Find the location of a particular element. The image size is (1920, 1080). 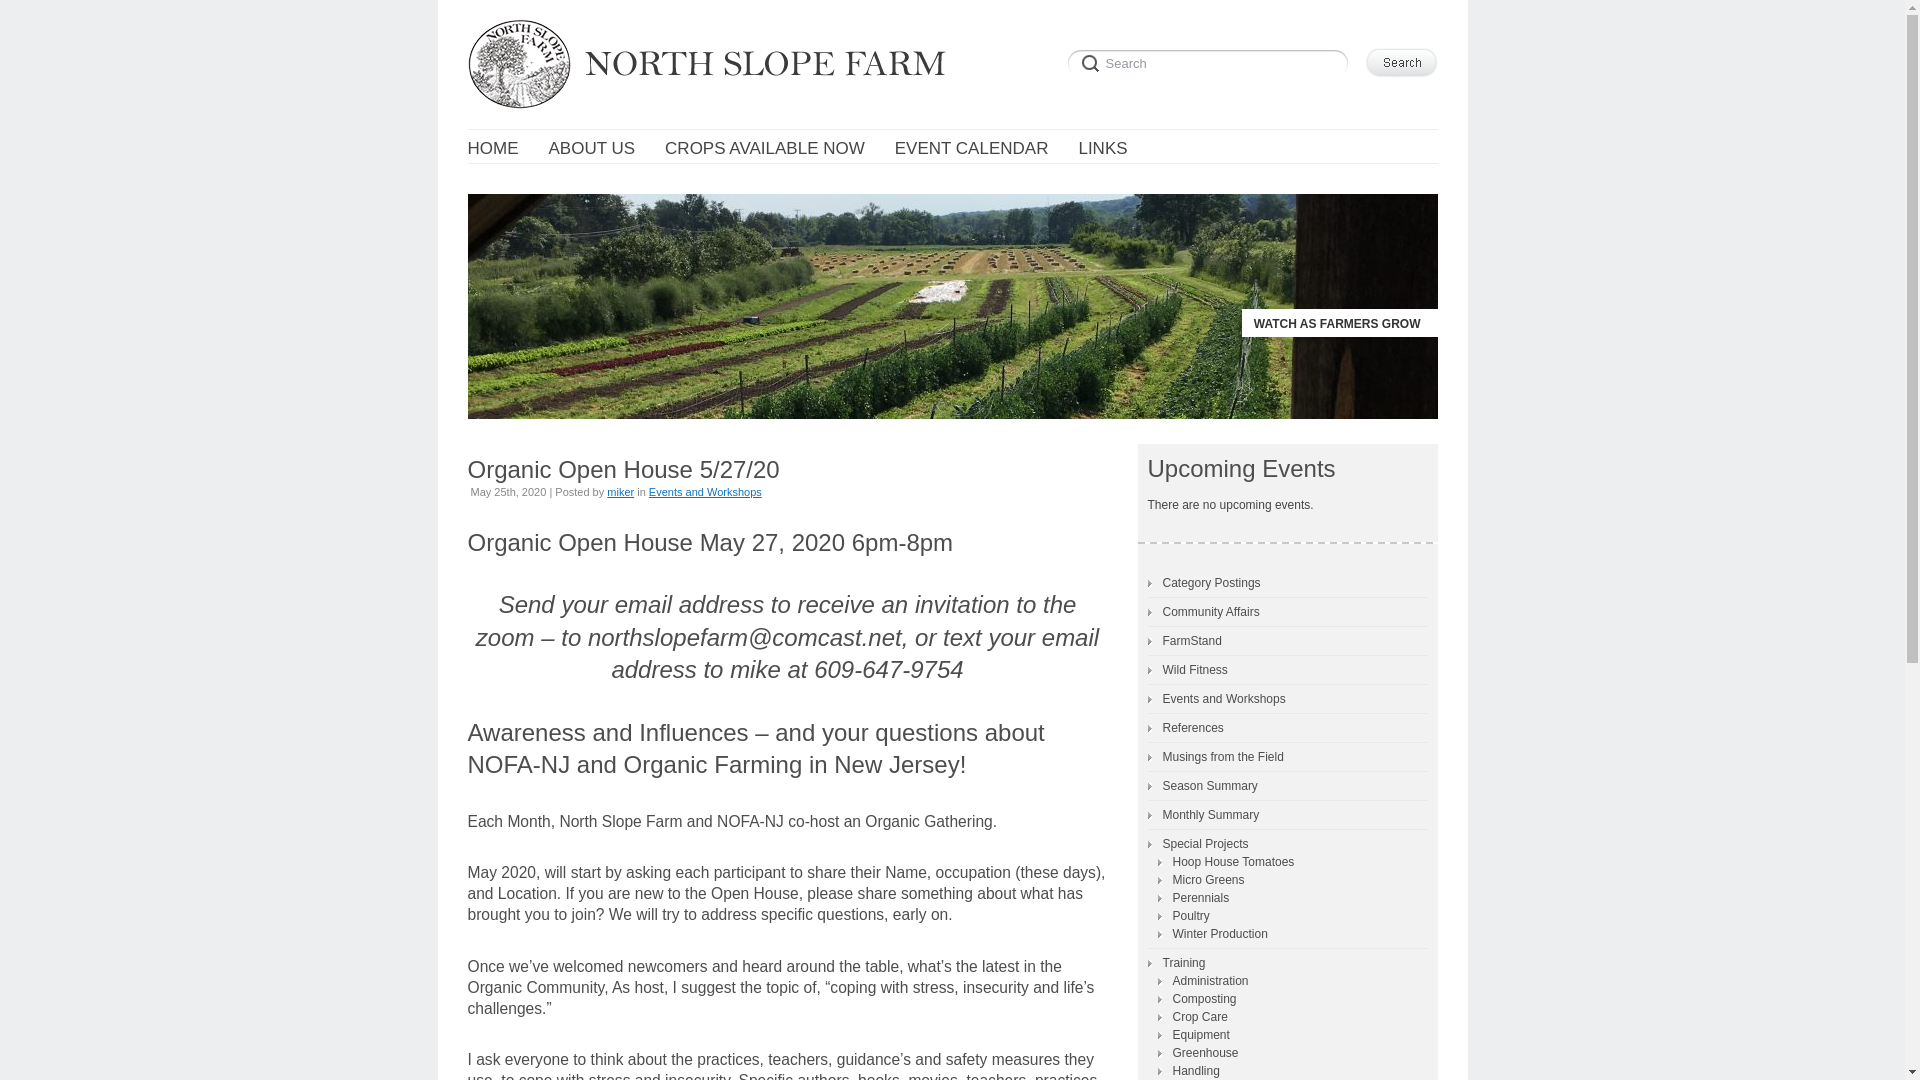

View all posts by miker is located at coordinates (620, 492).